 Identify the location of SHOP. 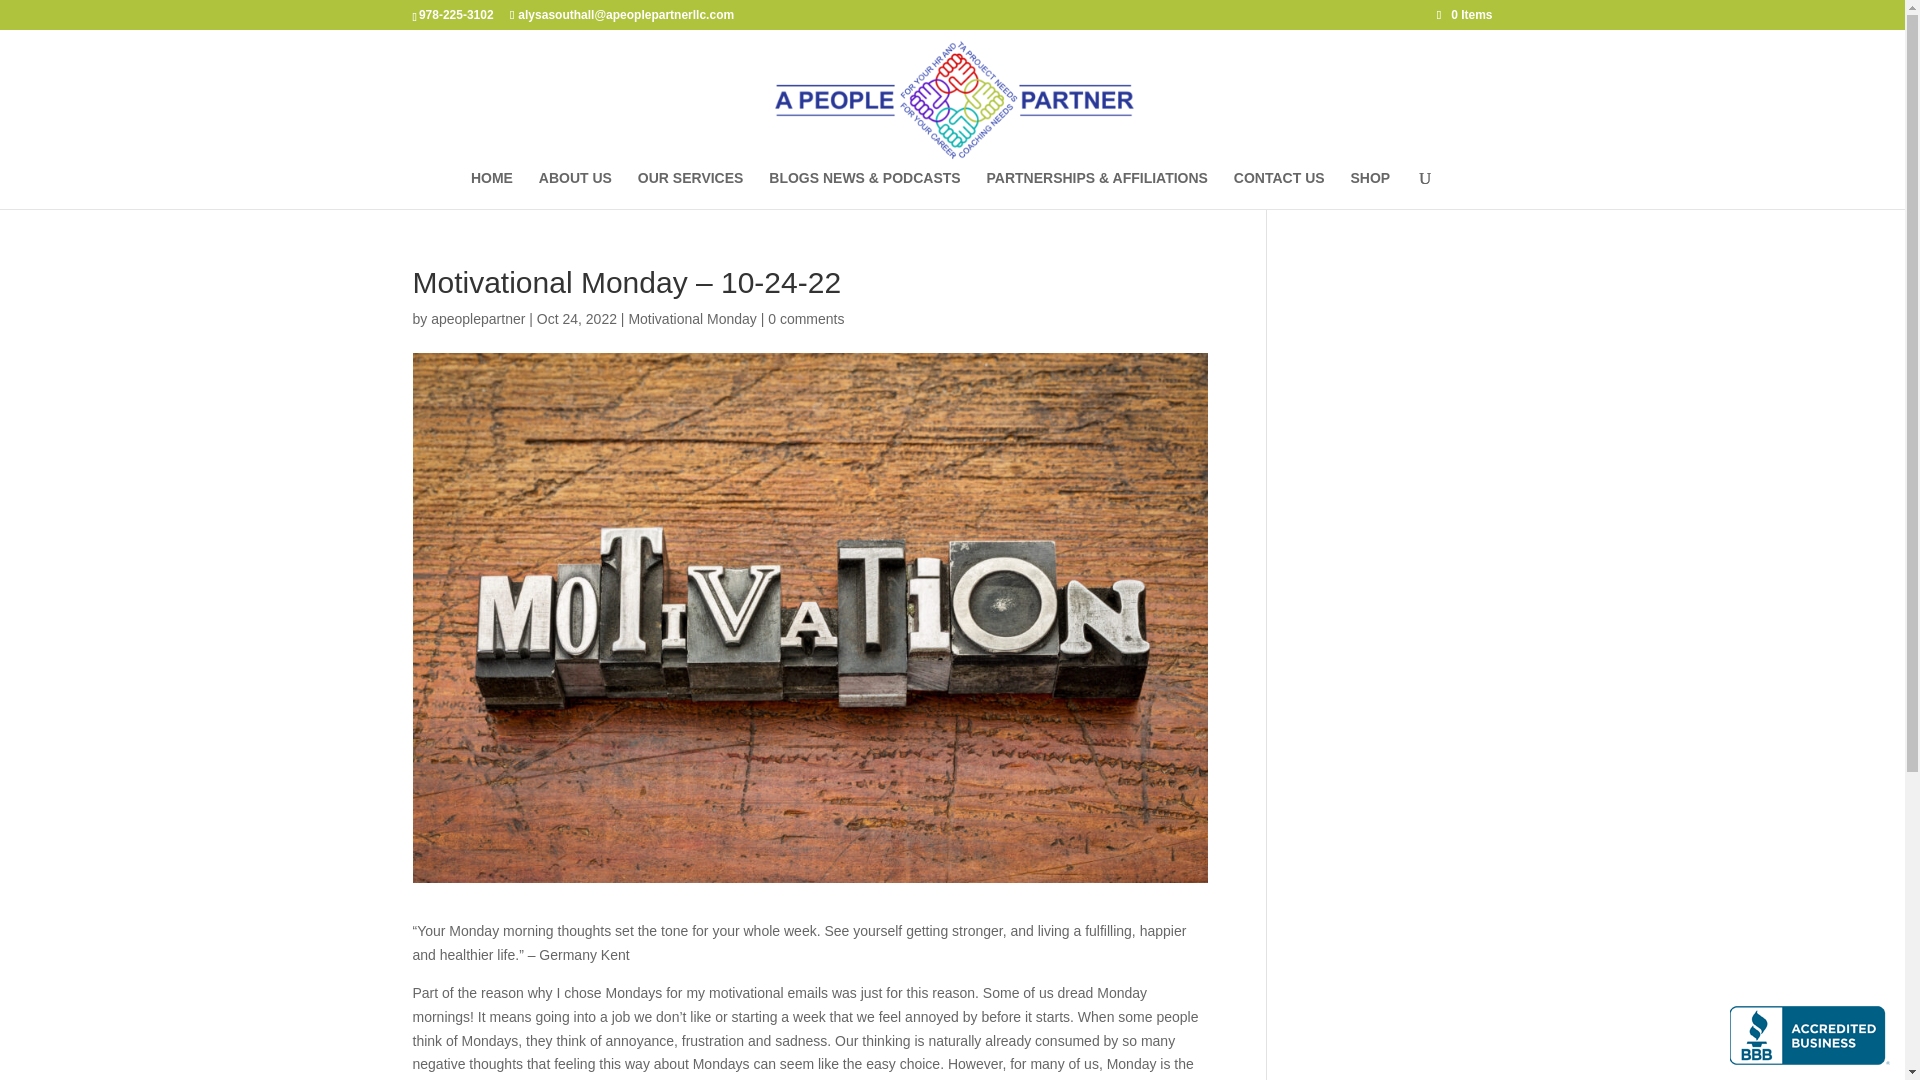
(1370, 190).